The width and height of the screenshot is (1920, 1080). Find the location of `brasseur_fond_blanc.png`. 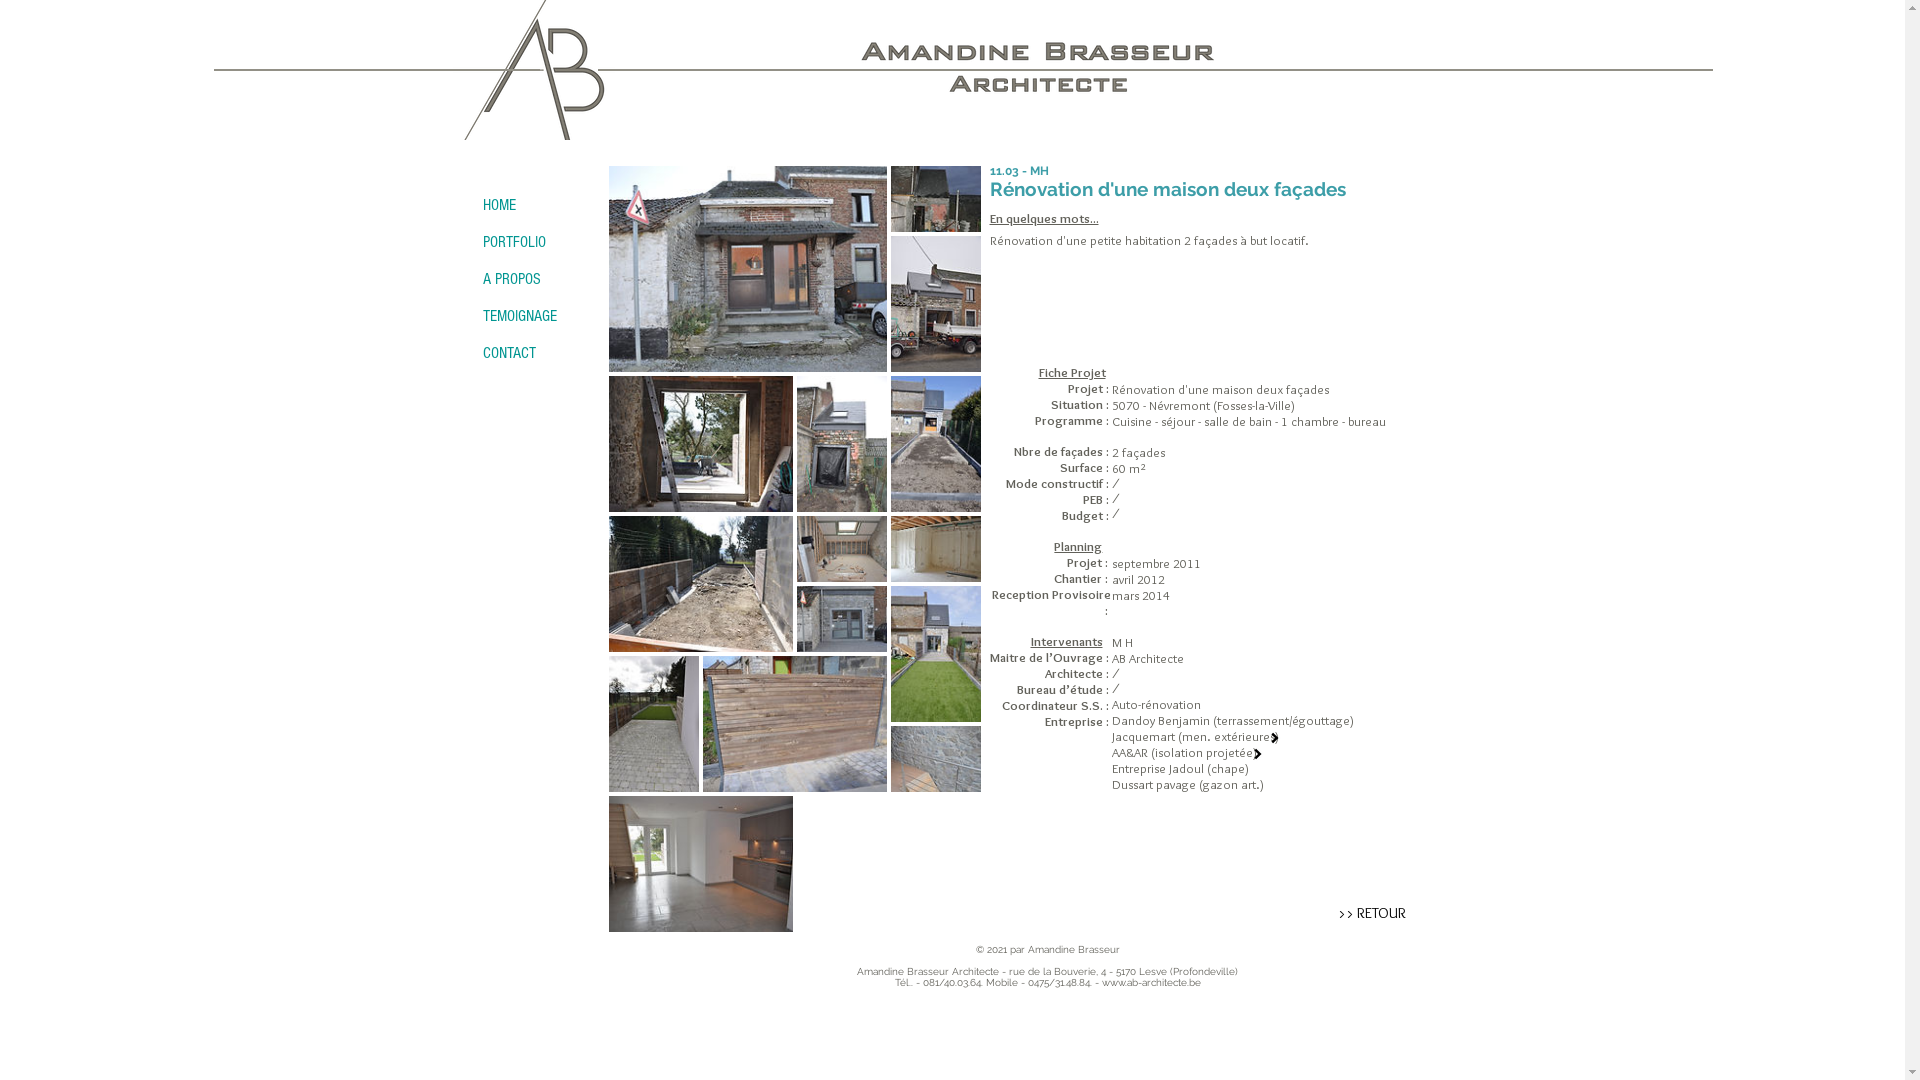

brasseur_fond_blanc.png is located at coordinates (1048, 50).